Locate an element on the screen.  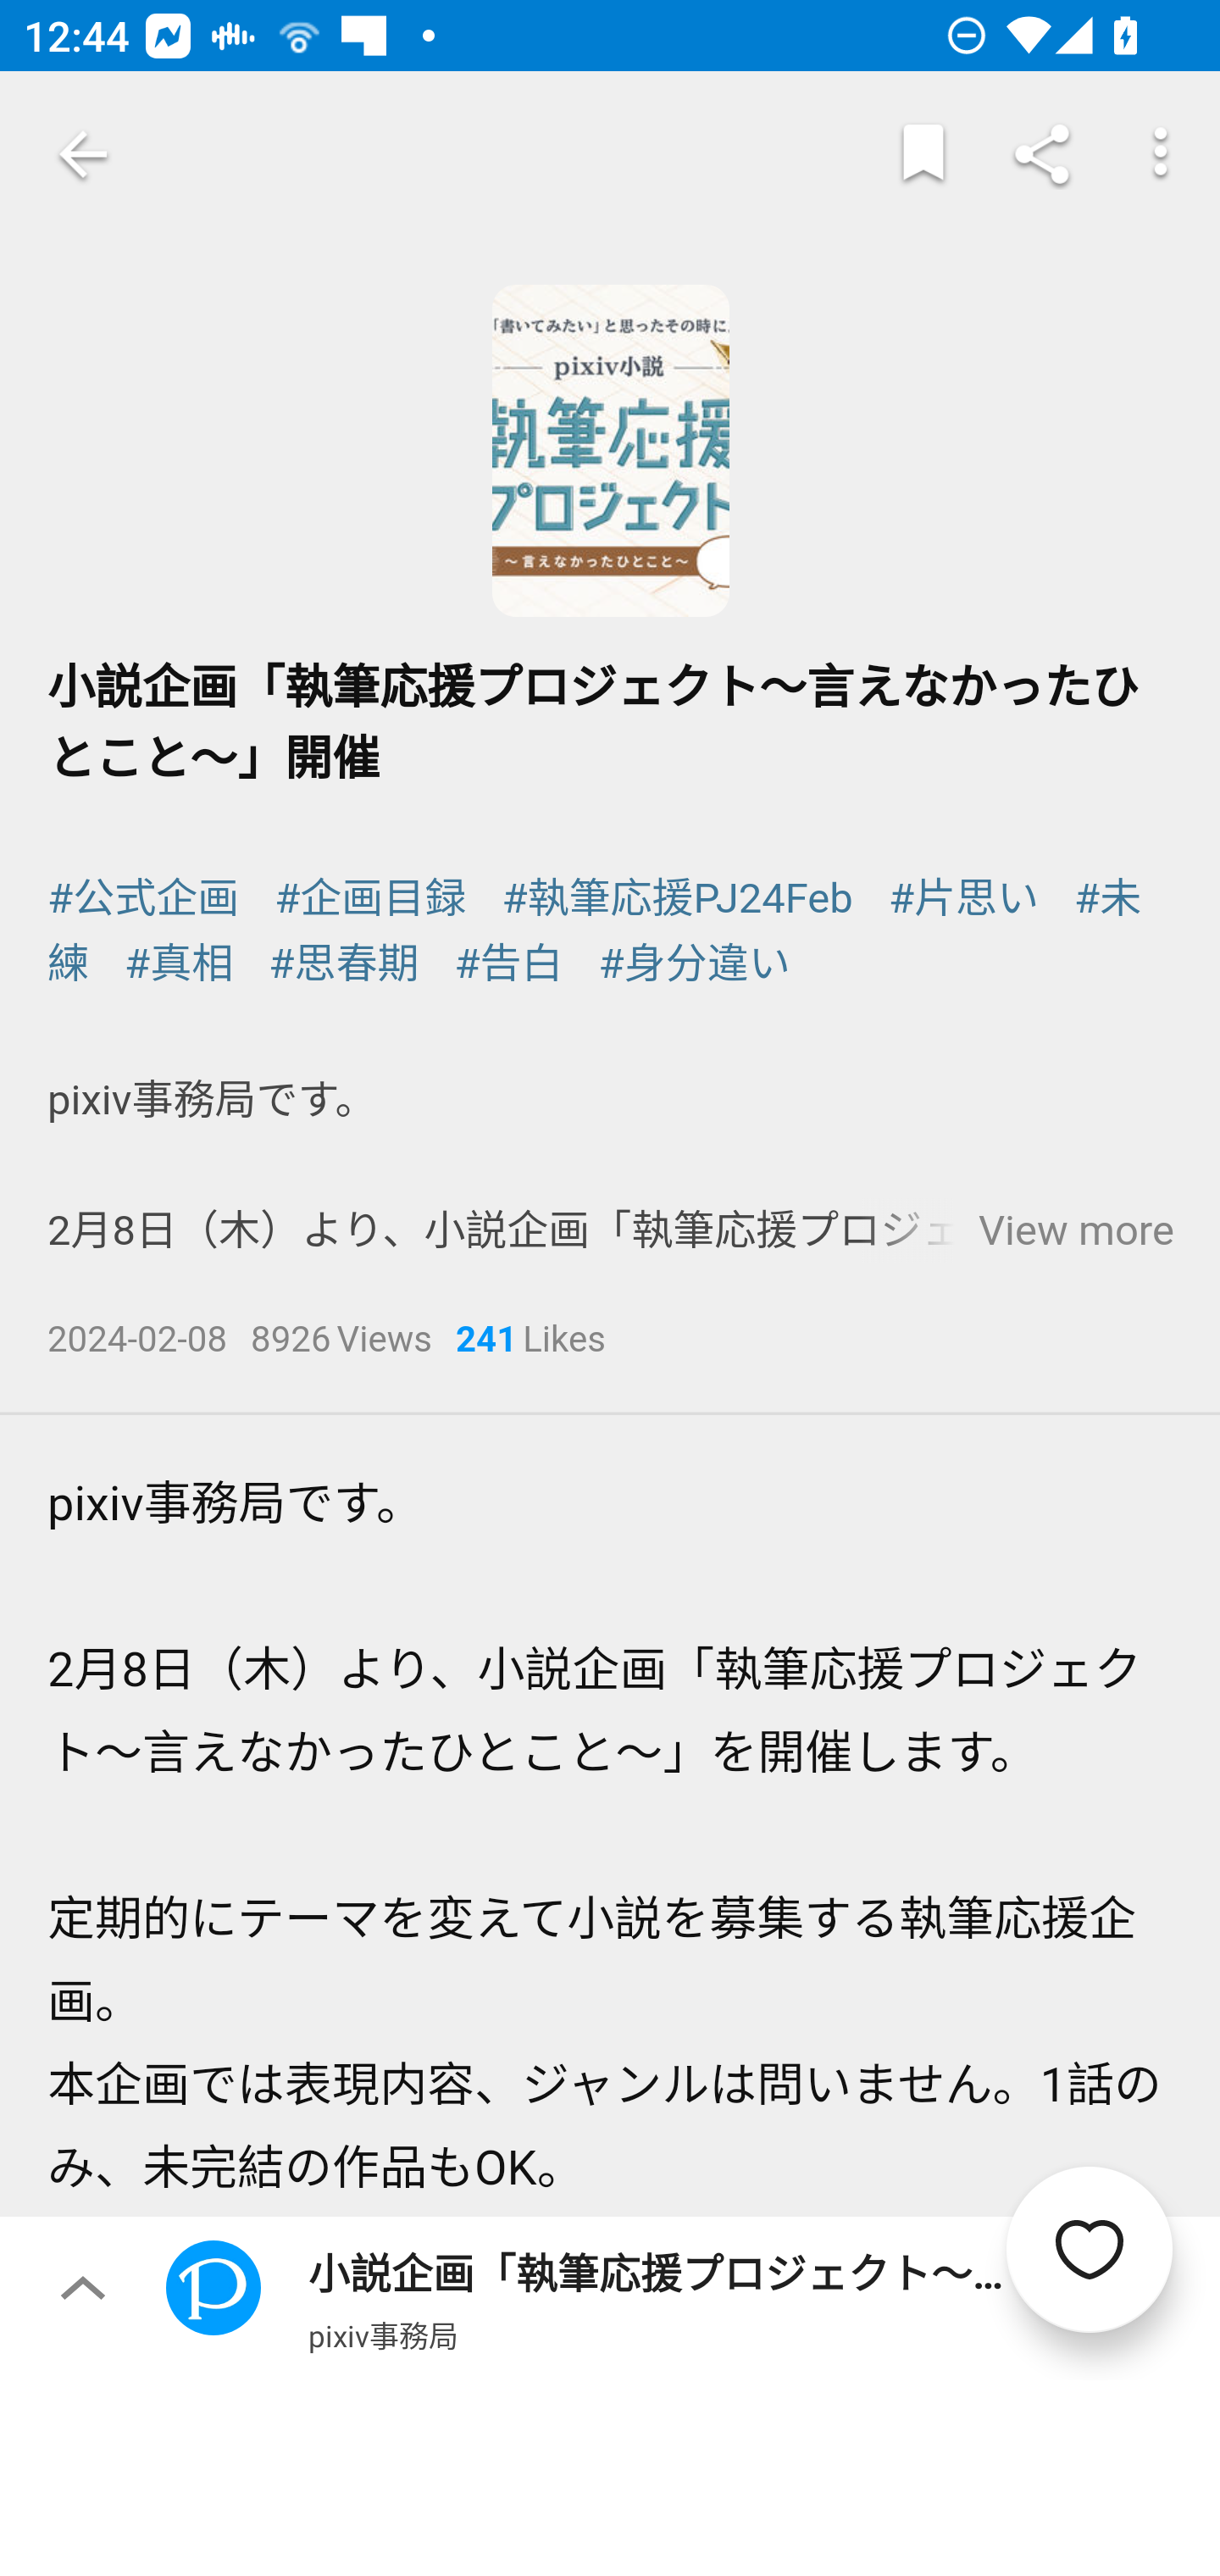
Share is located at coordinates (1042, 154).